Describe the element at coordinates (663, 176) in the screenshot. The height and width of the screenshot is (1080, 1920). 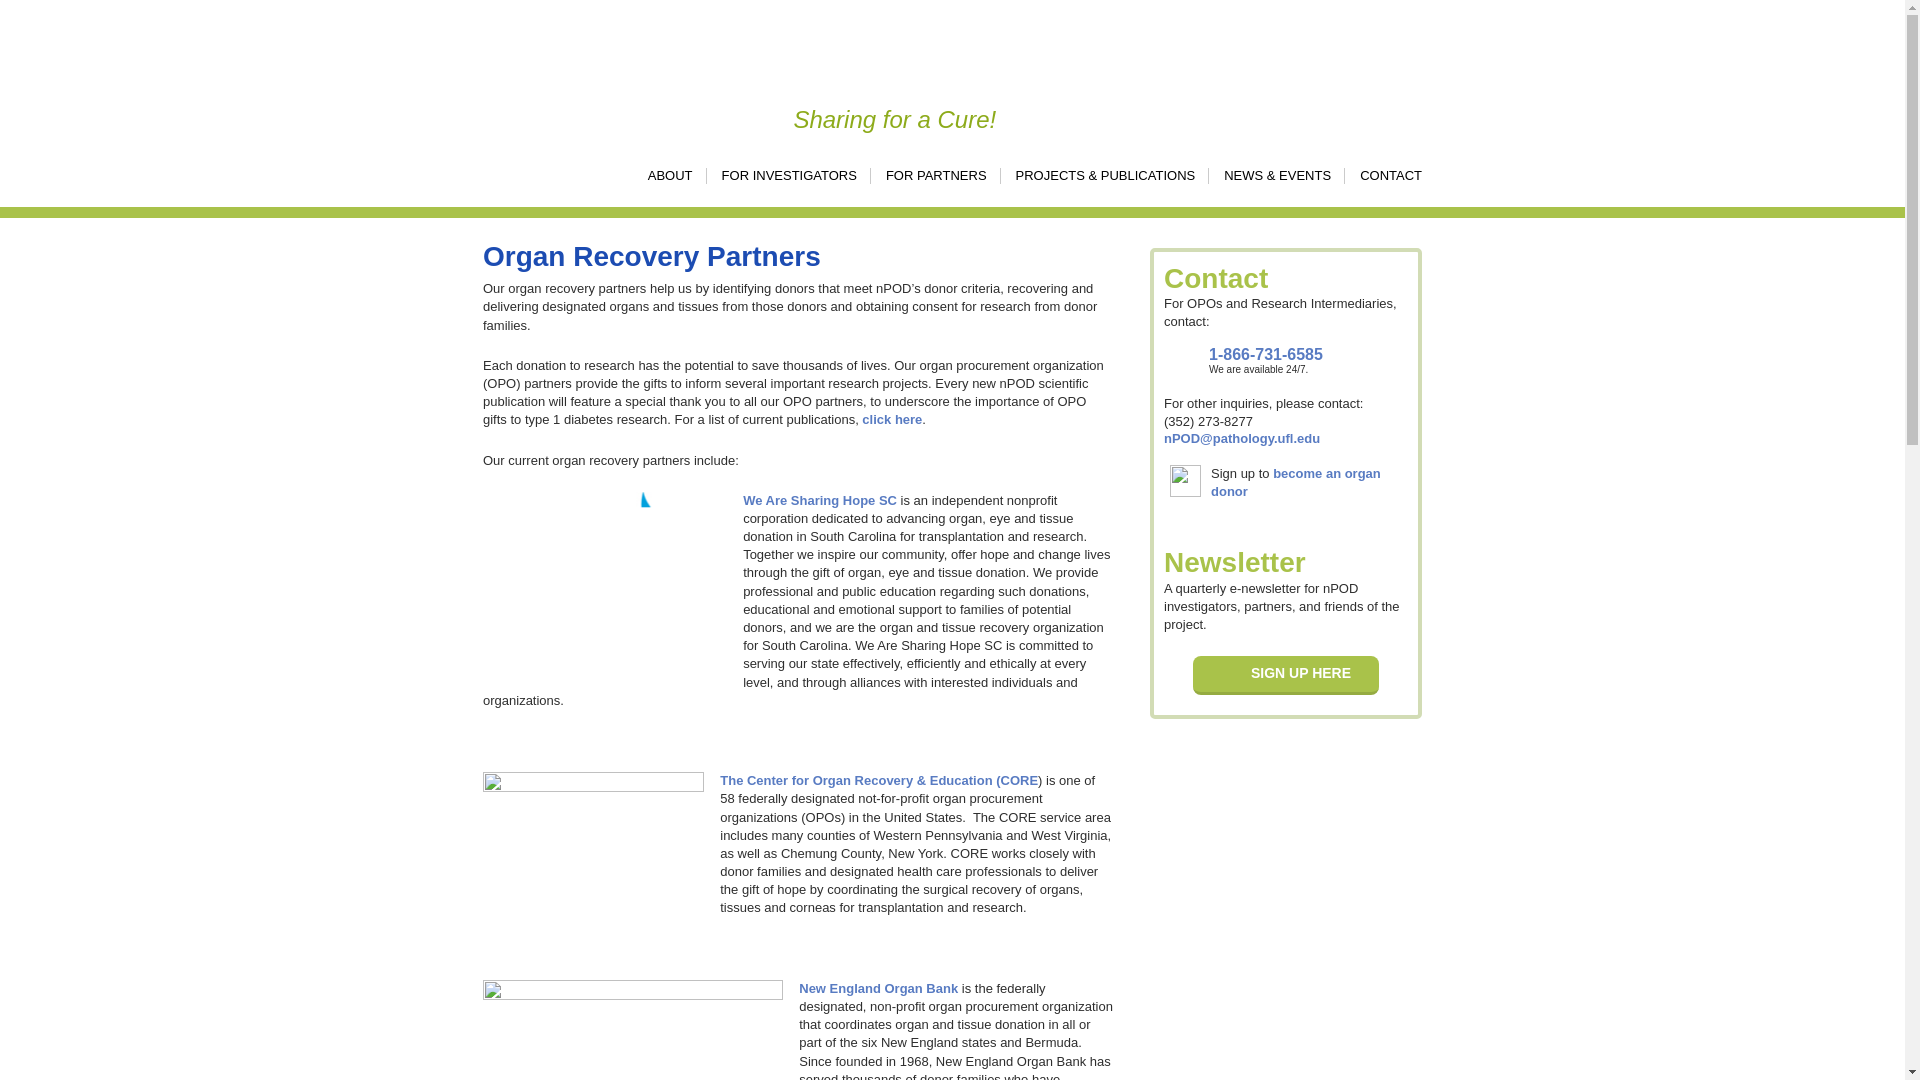
I see `ABOUT` at that location.